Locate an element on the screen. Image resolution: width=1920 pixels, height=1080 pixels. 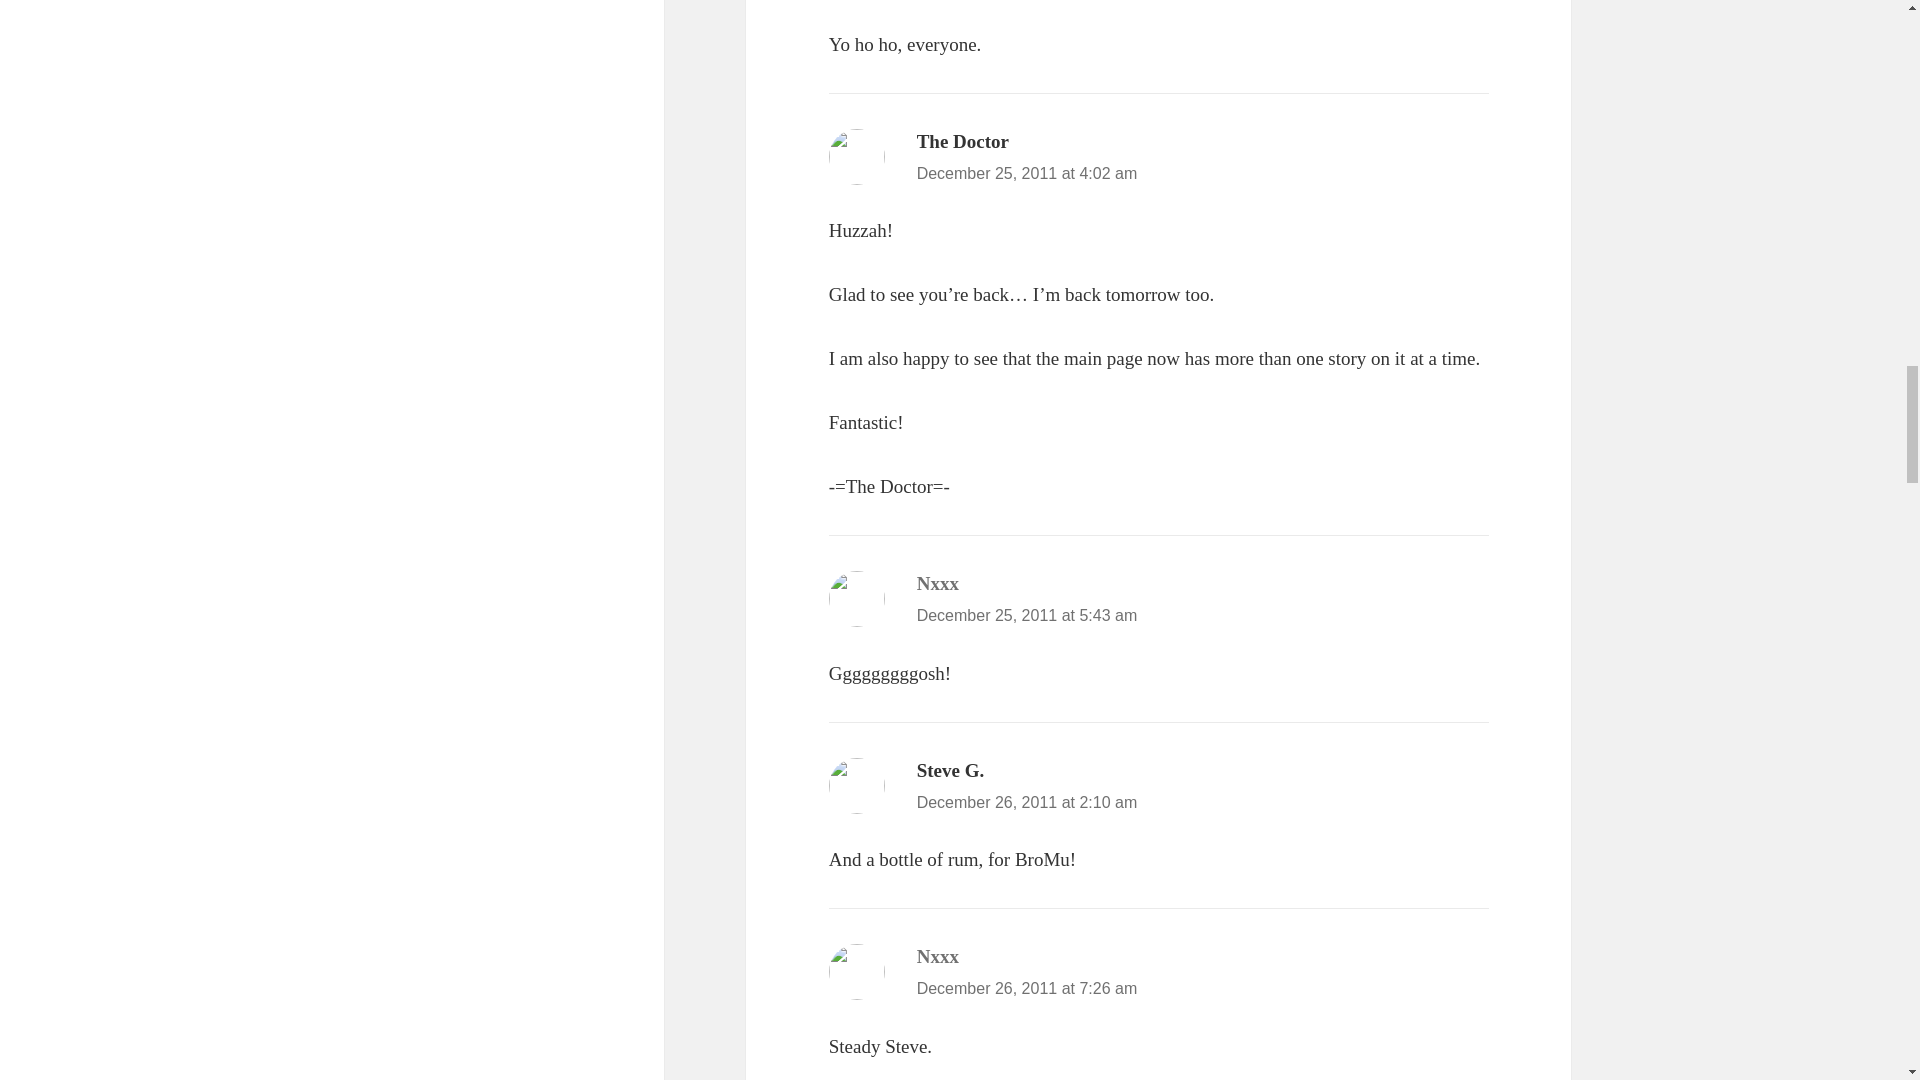
The Doctor is located at coordinates (963, 141).